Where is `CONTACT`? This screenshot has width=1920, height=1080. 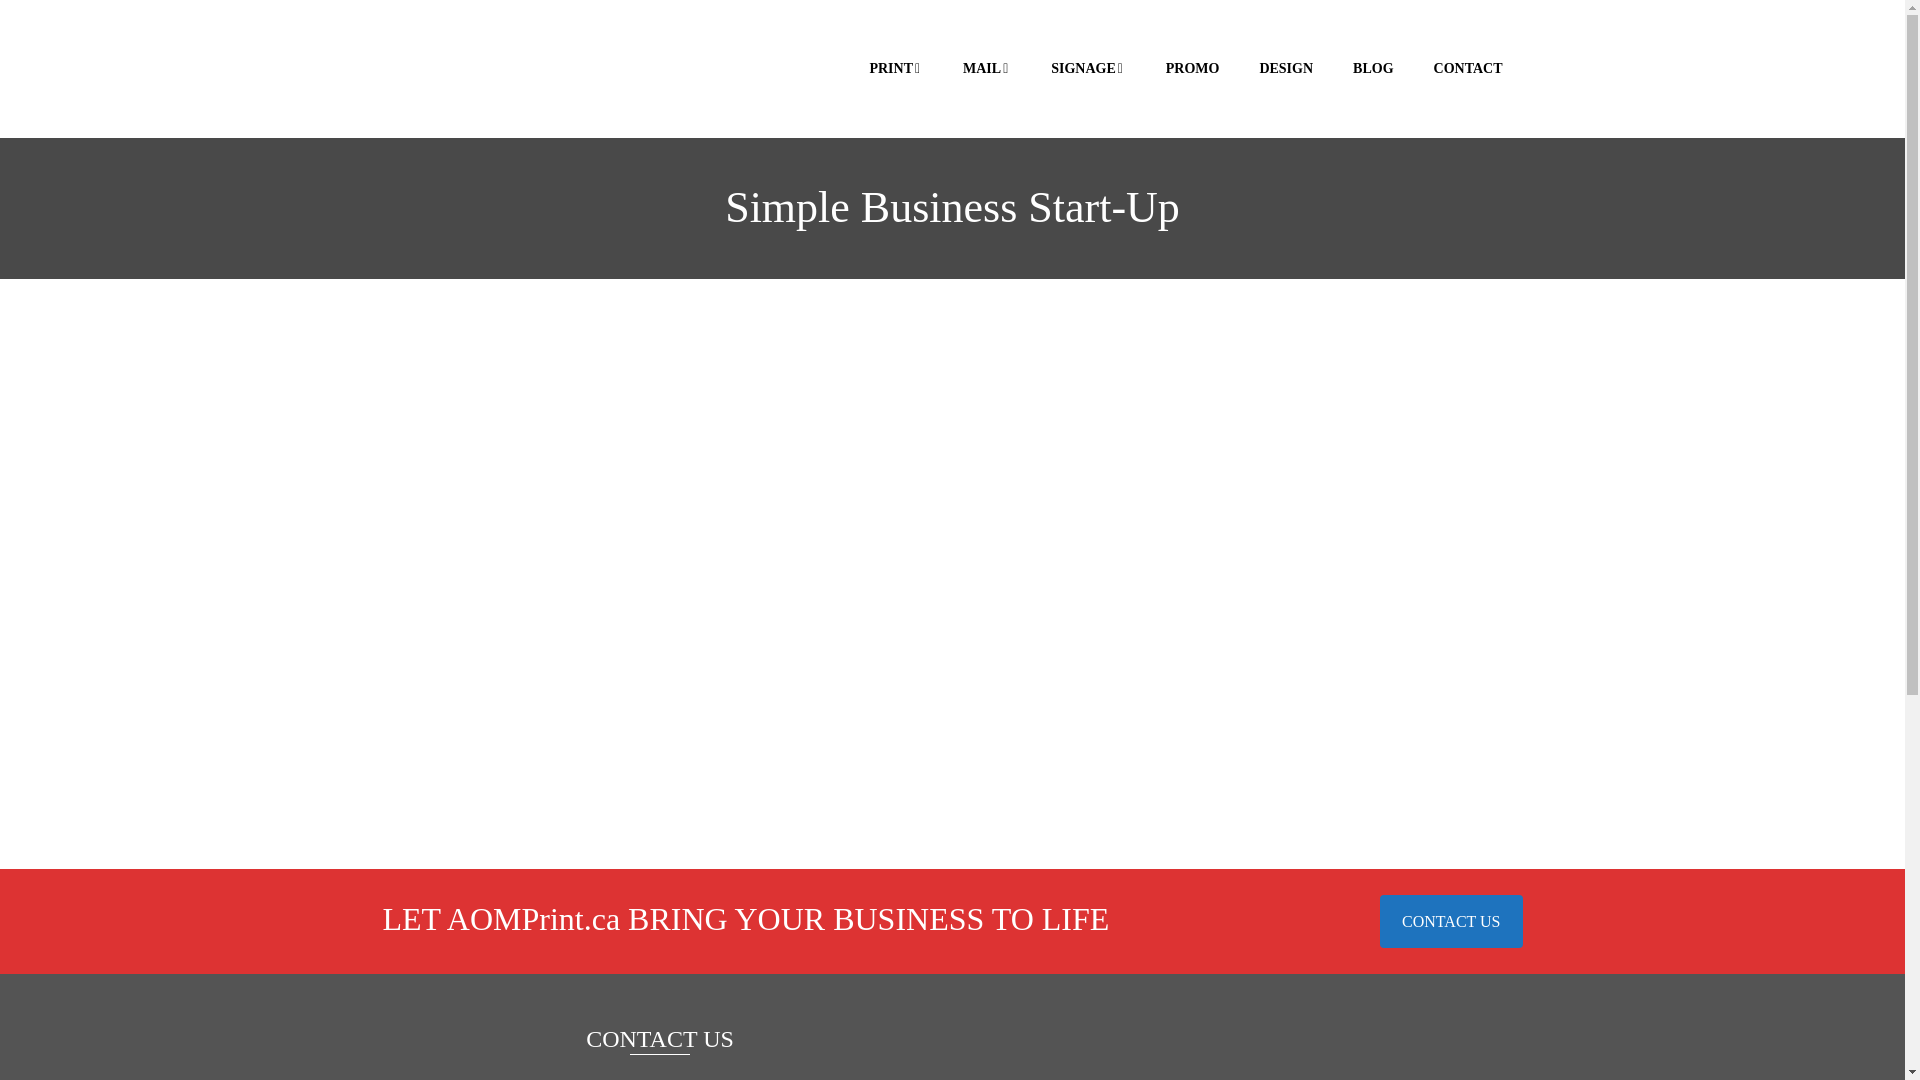
CONTACT is located at coordinates (1468, 69).